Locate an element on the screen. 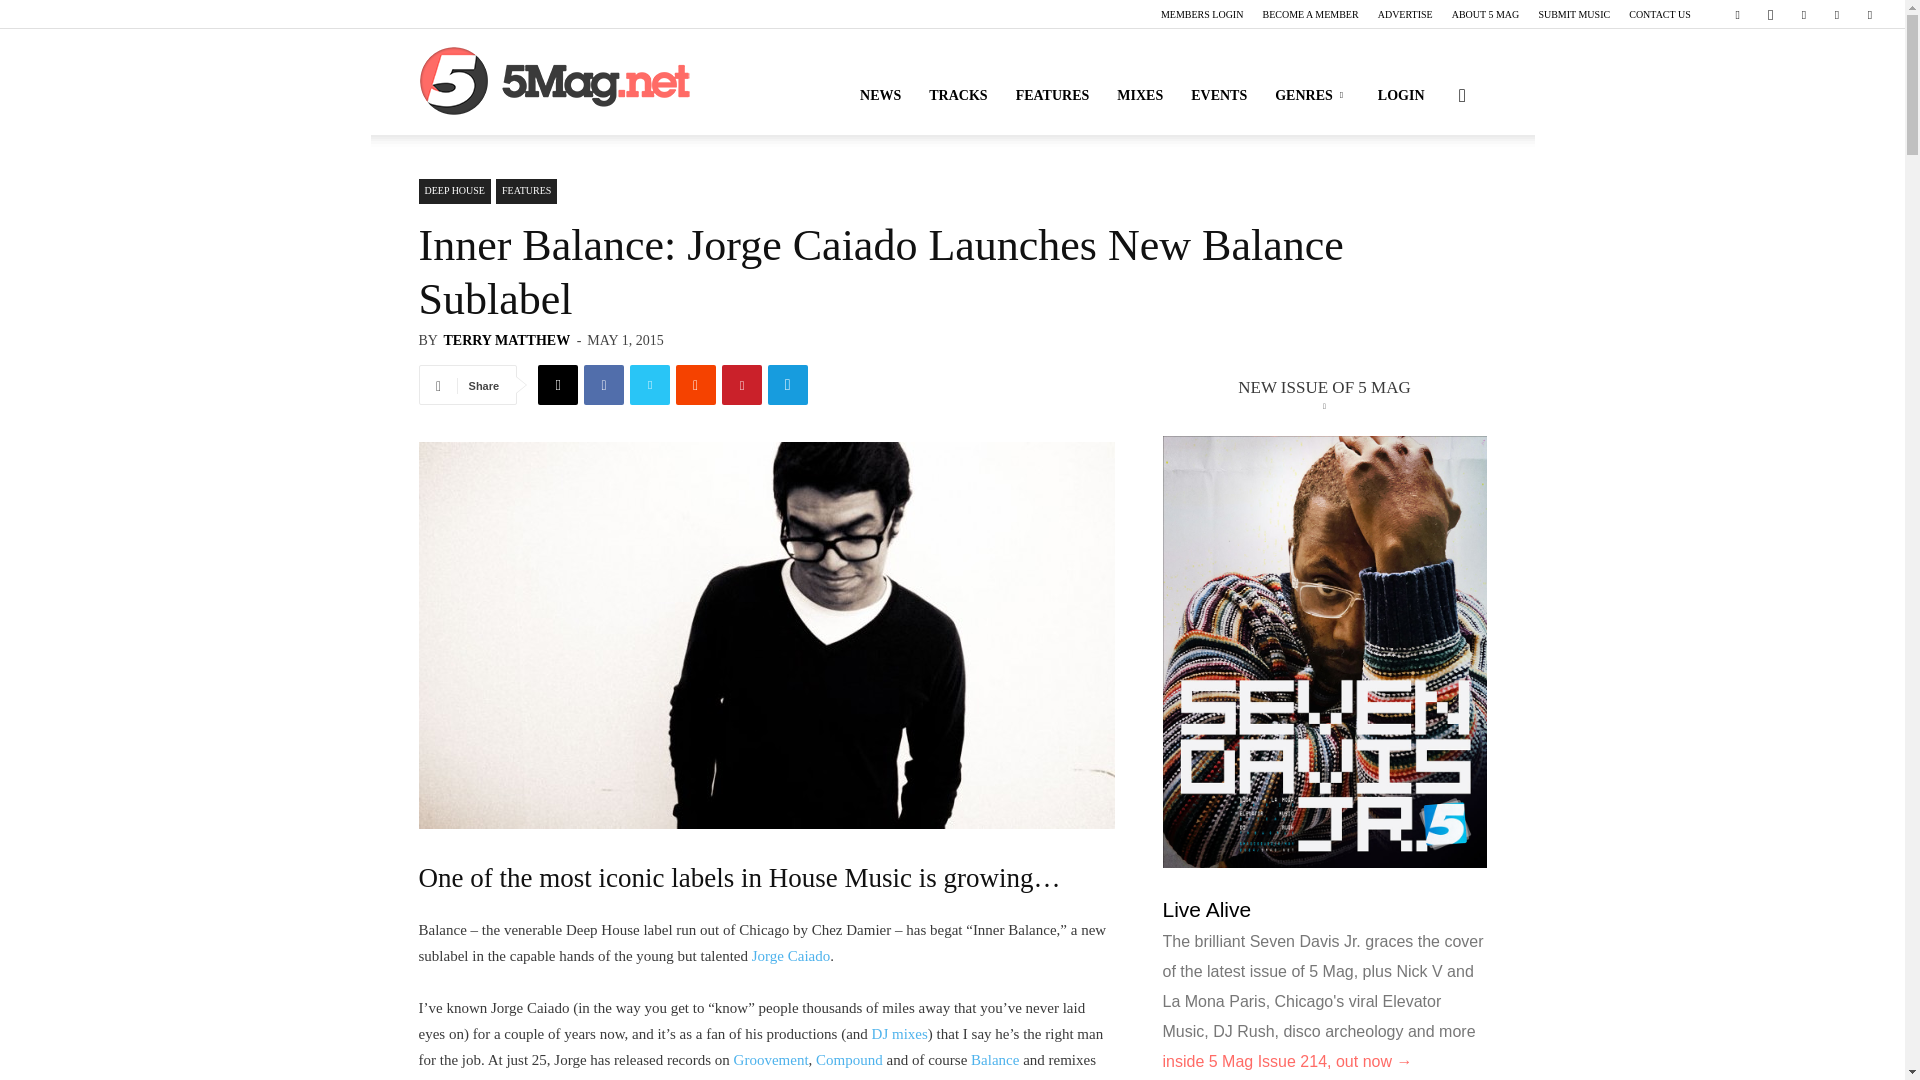  CONTACT US is located at coordinates (1660, 14).